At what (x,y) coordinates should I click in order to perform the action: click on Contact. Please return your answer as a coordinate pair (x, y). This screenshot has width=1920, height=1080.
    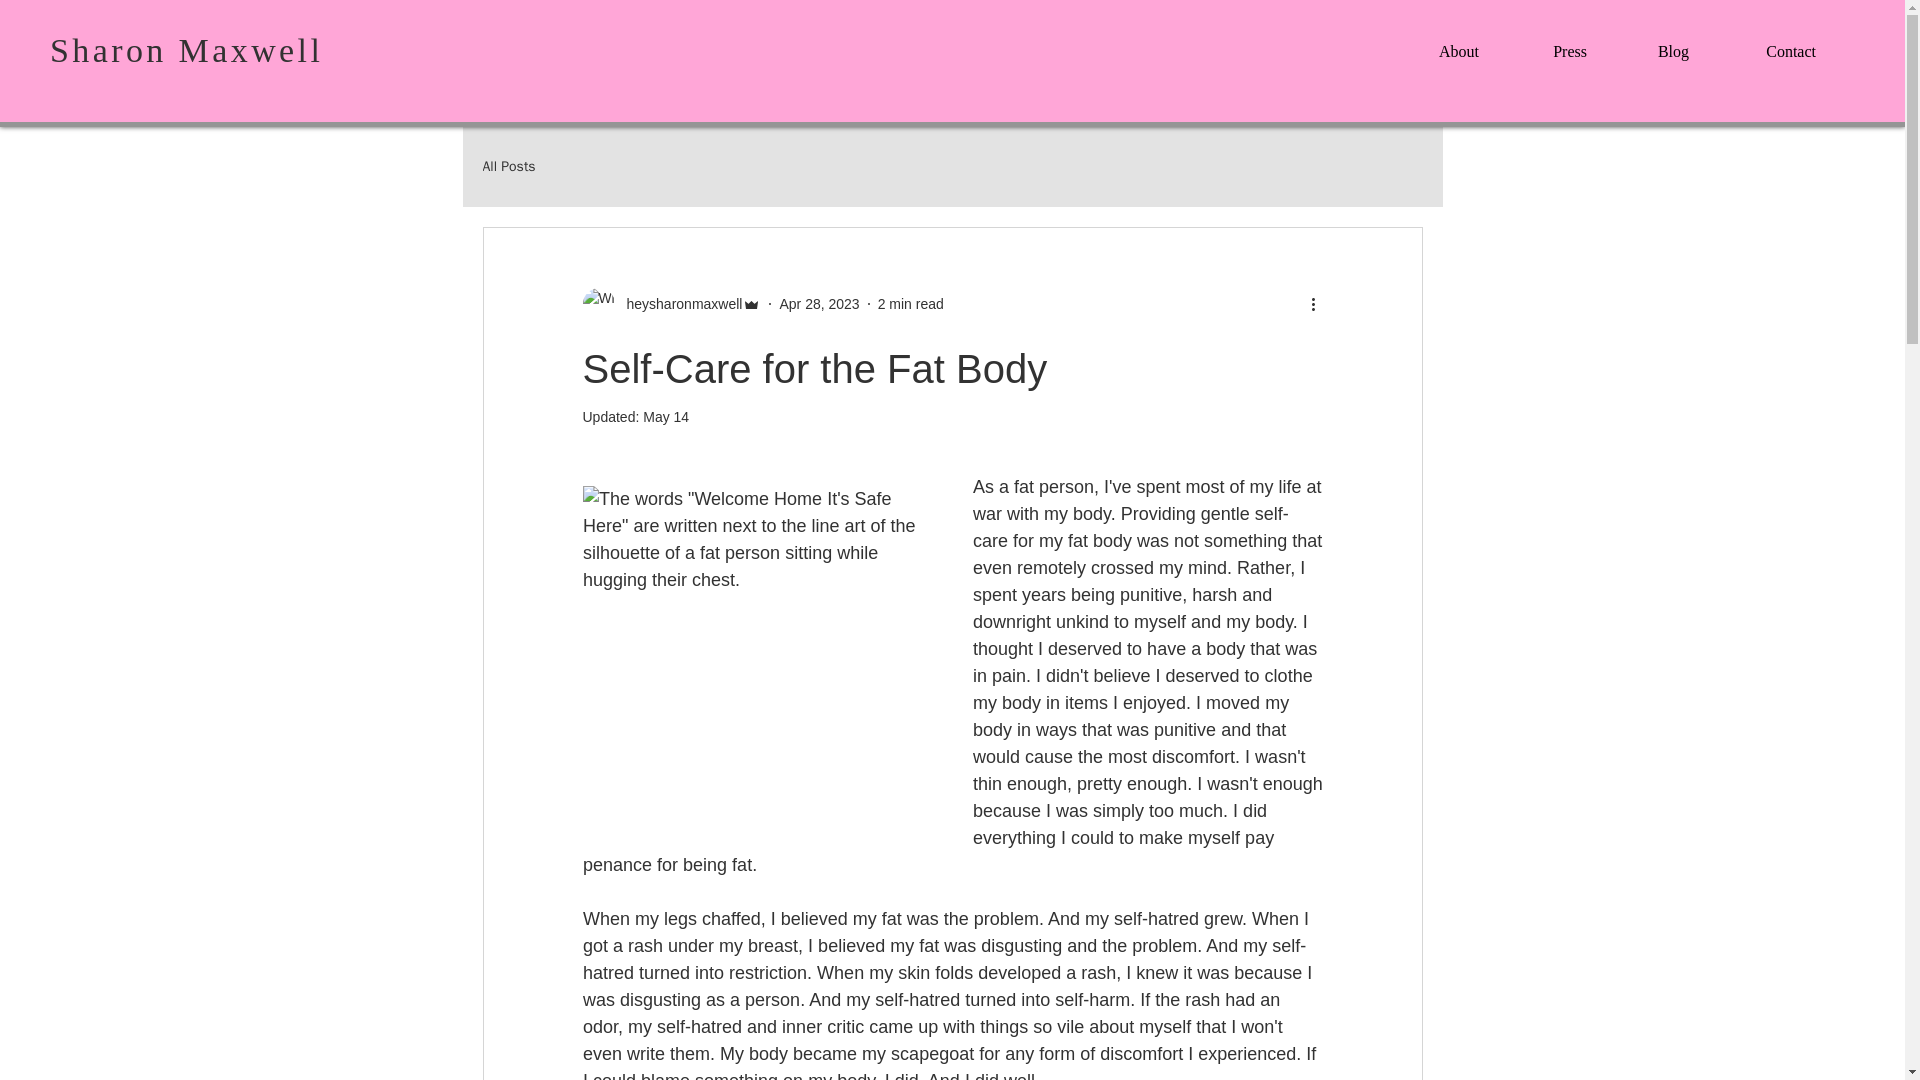
    Looking at the image, I should click on (1770, 43).